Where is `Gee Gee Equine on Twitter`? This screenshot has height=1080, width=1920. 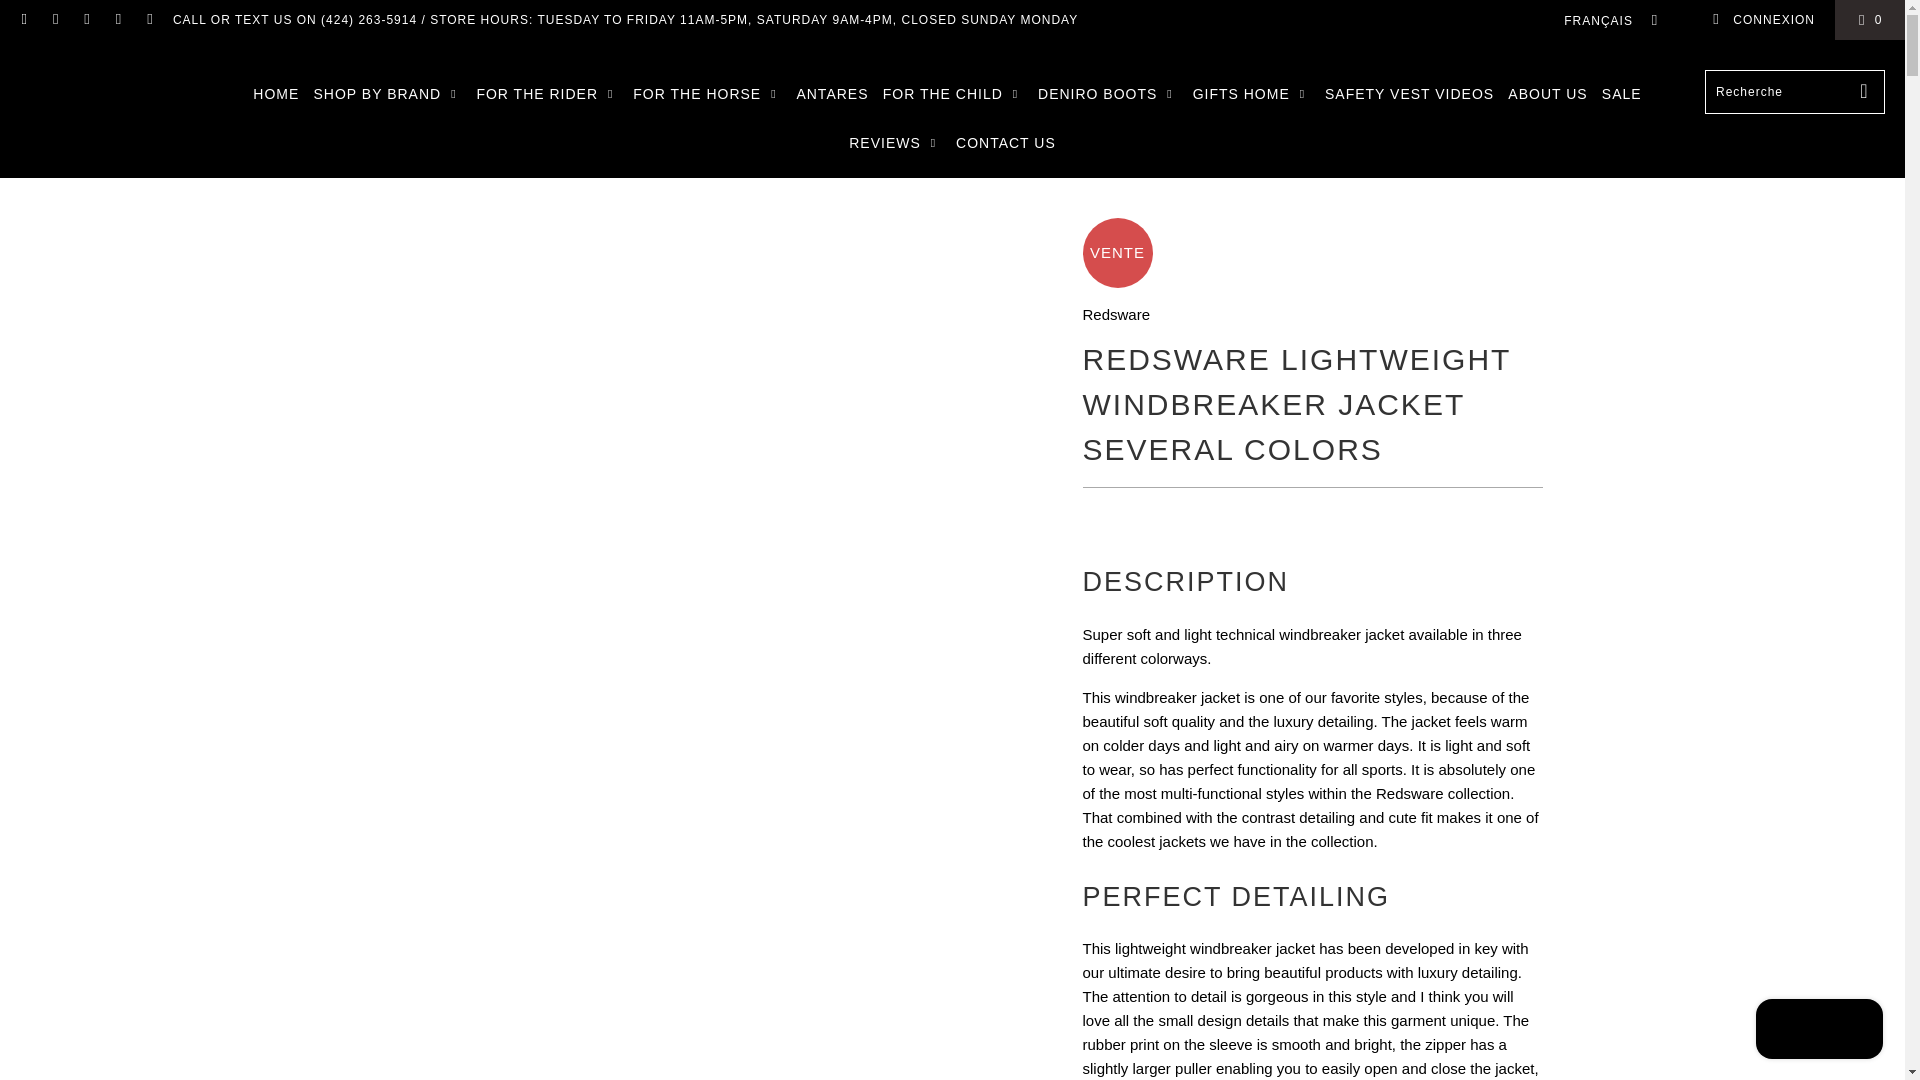
Gee Gee Equine on Twitter is located at coordinates (24, 20).